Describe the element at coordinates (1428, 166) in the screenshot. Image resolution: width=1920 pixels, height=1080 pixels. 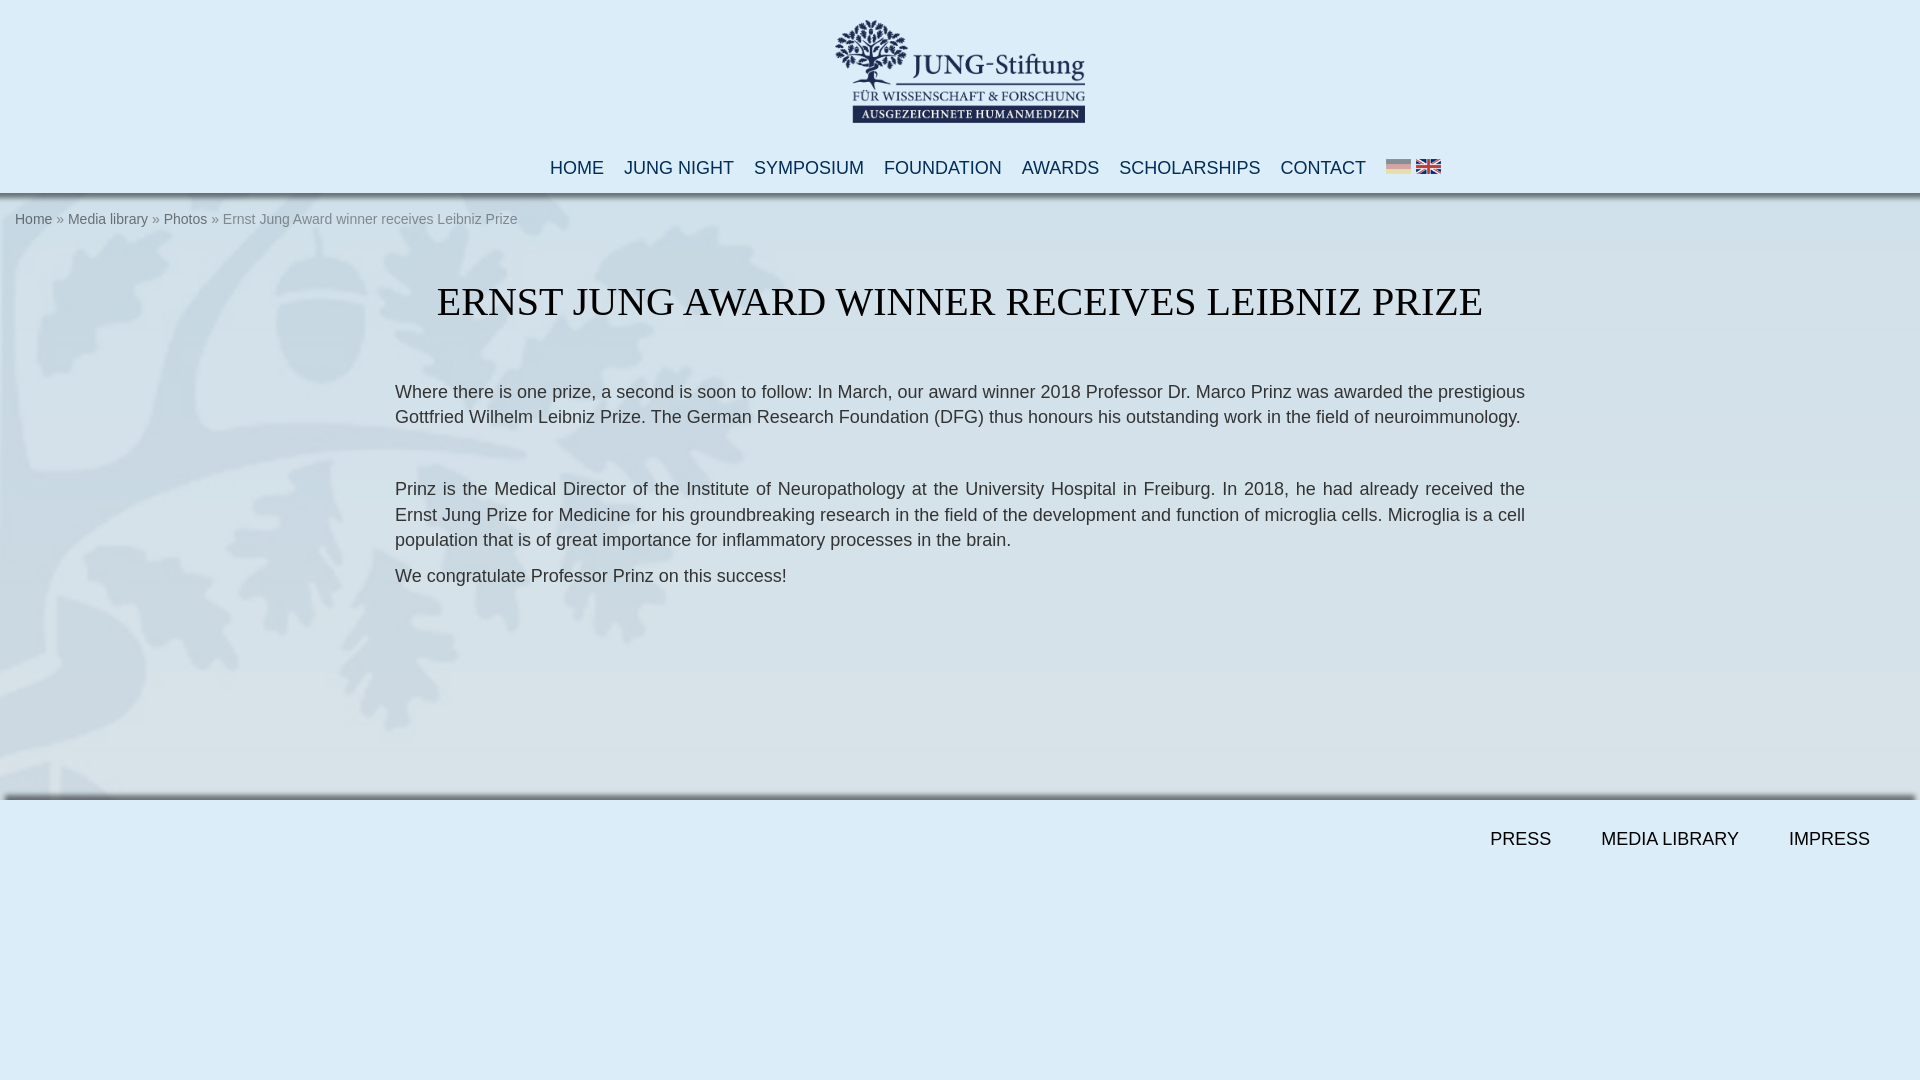
I see `EN` at that location.